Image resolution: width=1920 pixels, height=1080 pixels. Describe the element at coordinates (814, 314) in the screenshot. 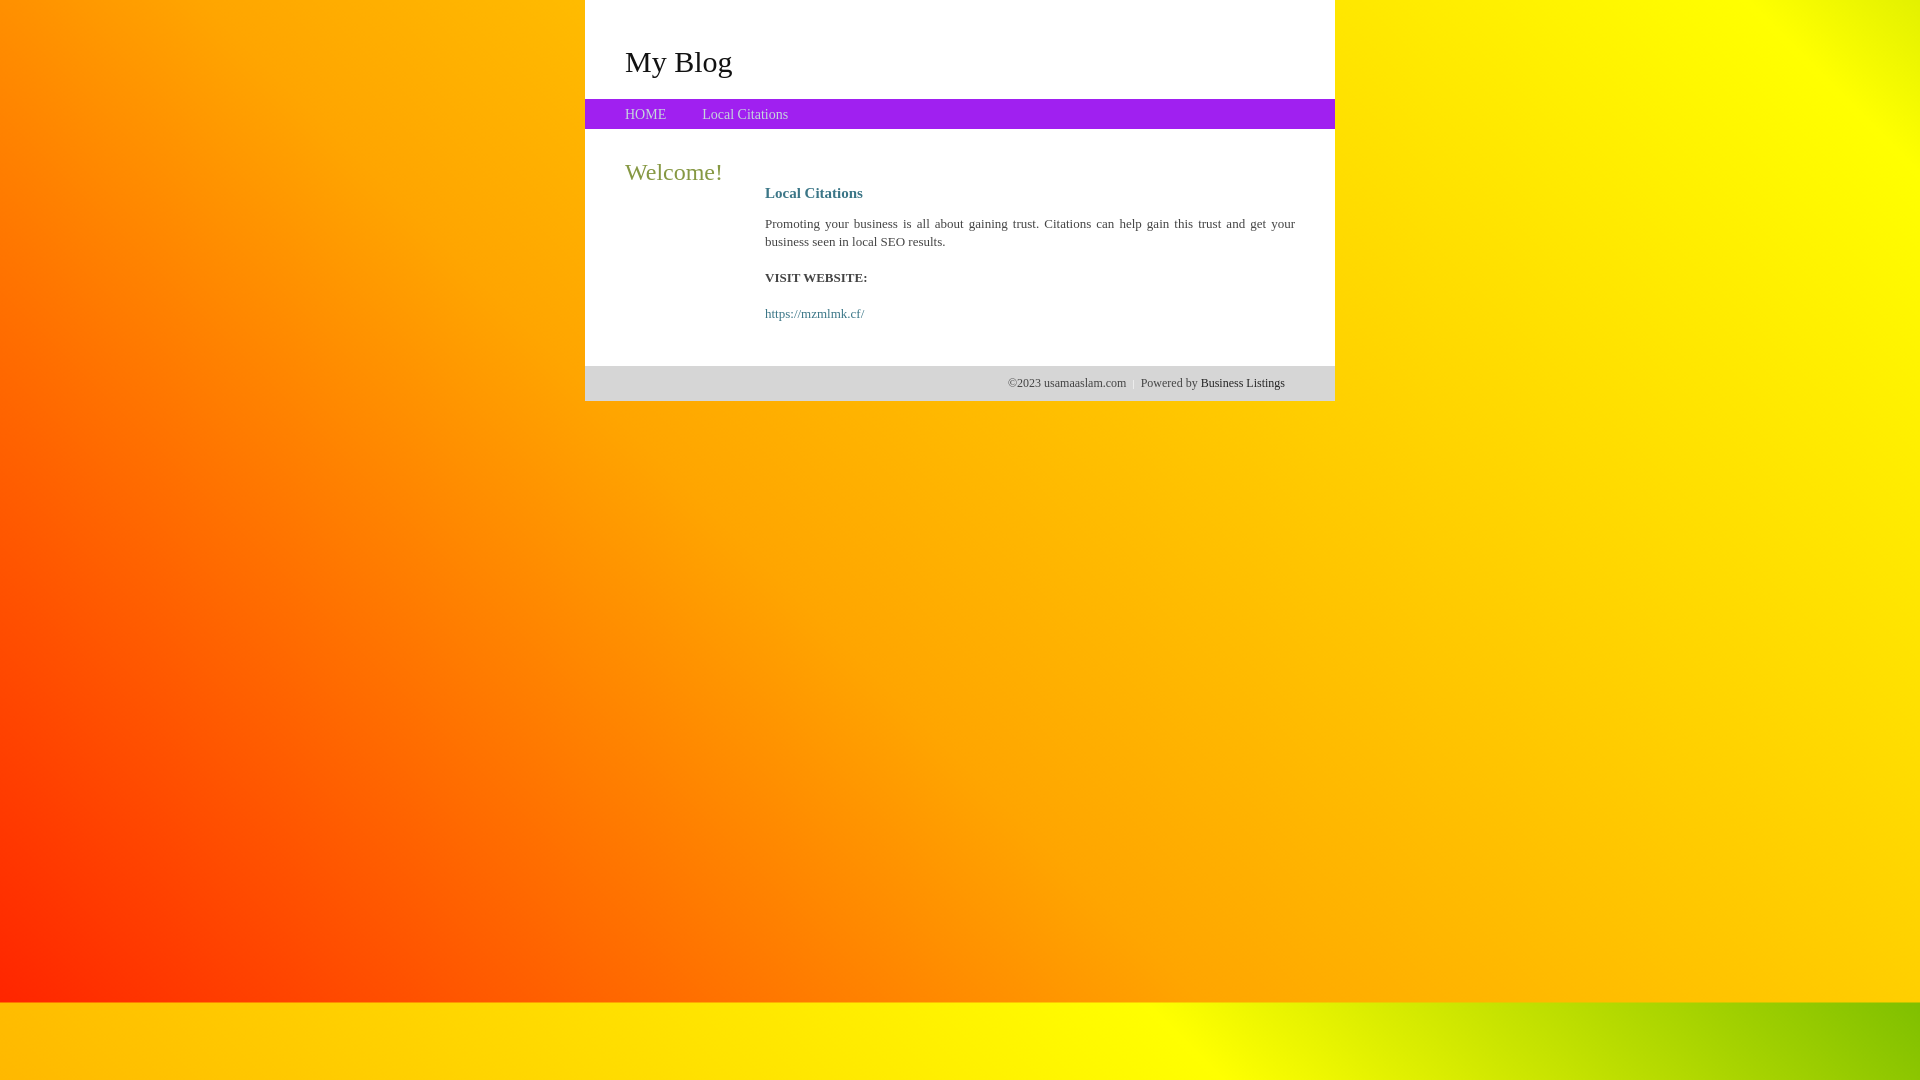

I see `https://mzmlmk.cf/` at that location.